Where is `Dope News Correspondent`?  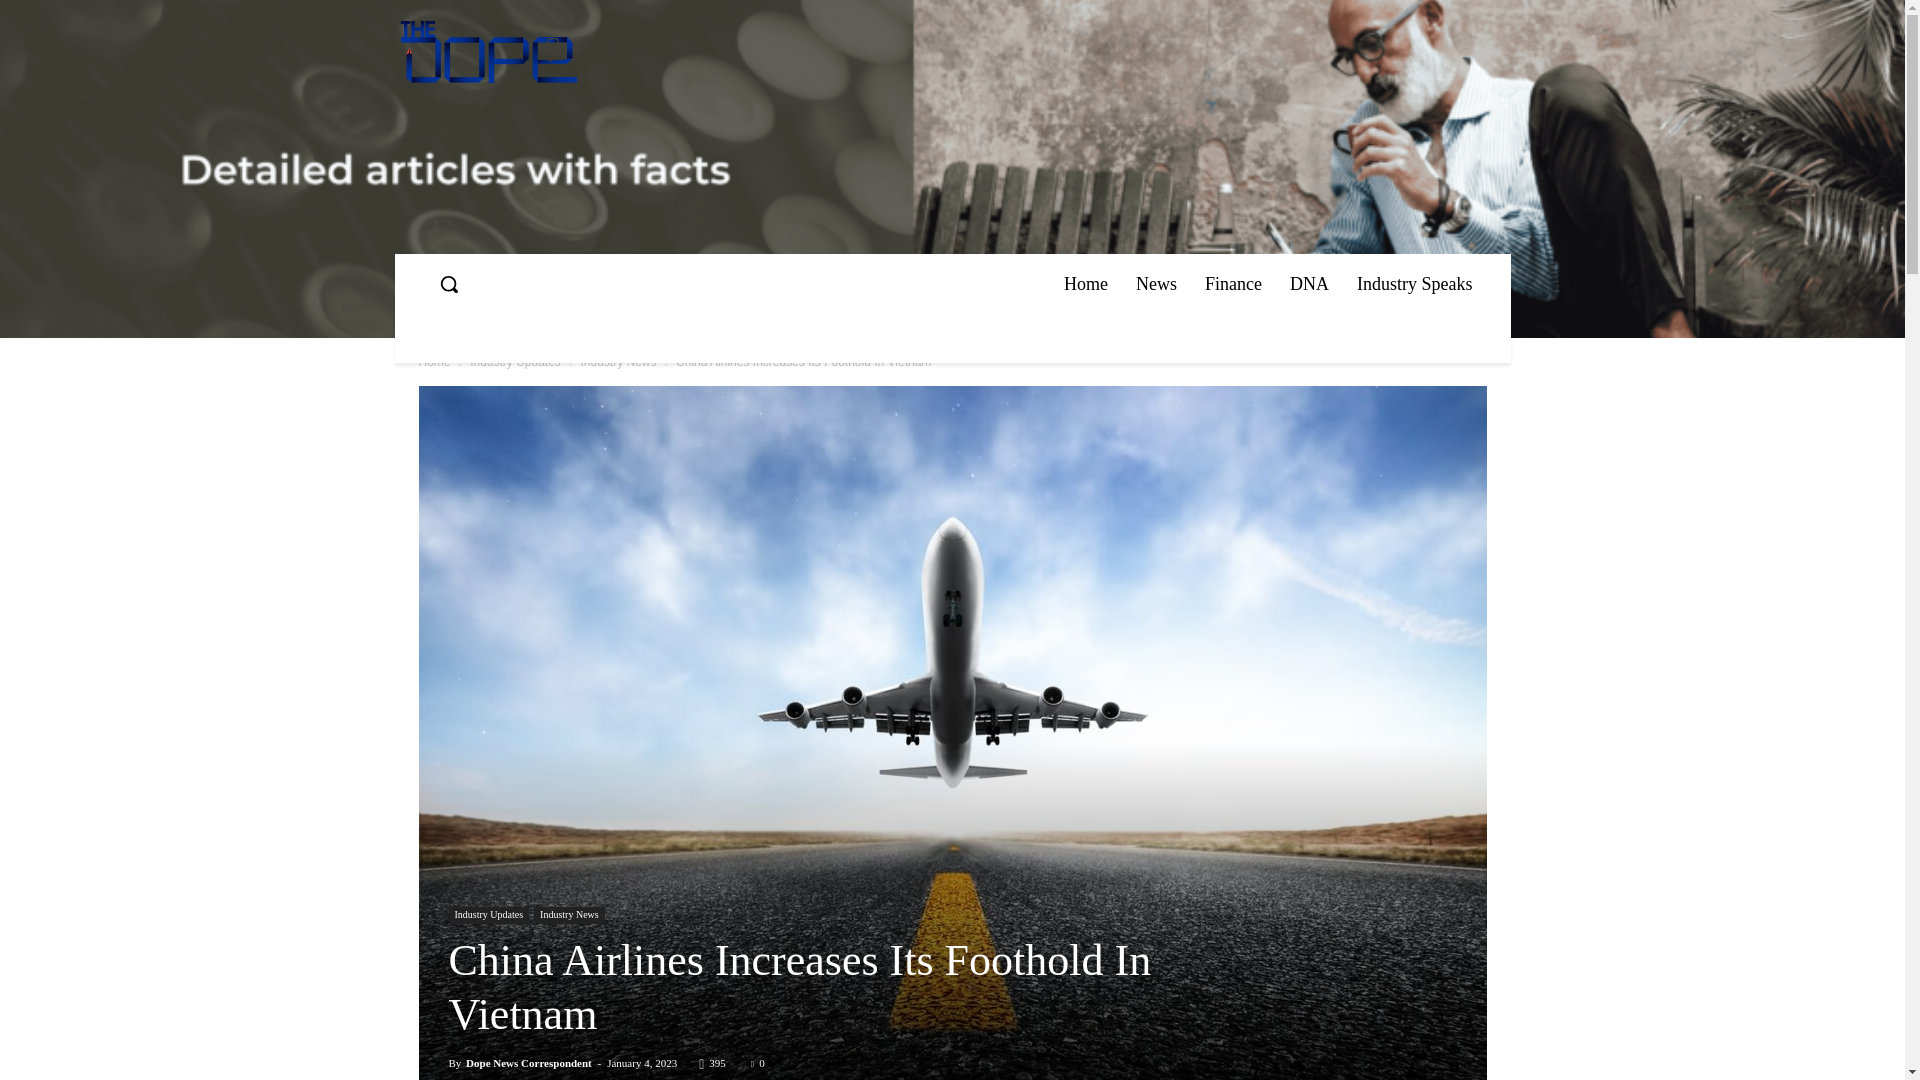 Dope News Correspondent is located at coordinates (528, 1063).